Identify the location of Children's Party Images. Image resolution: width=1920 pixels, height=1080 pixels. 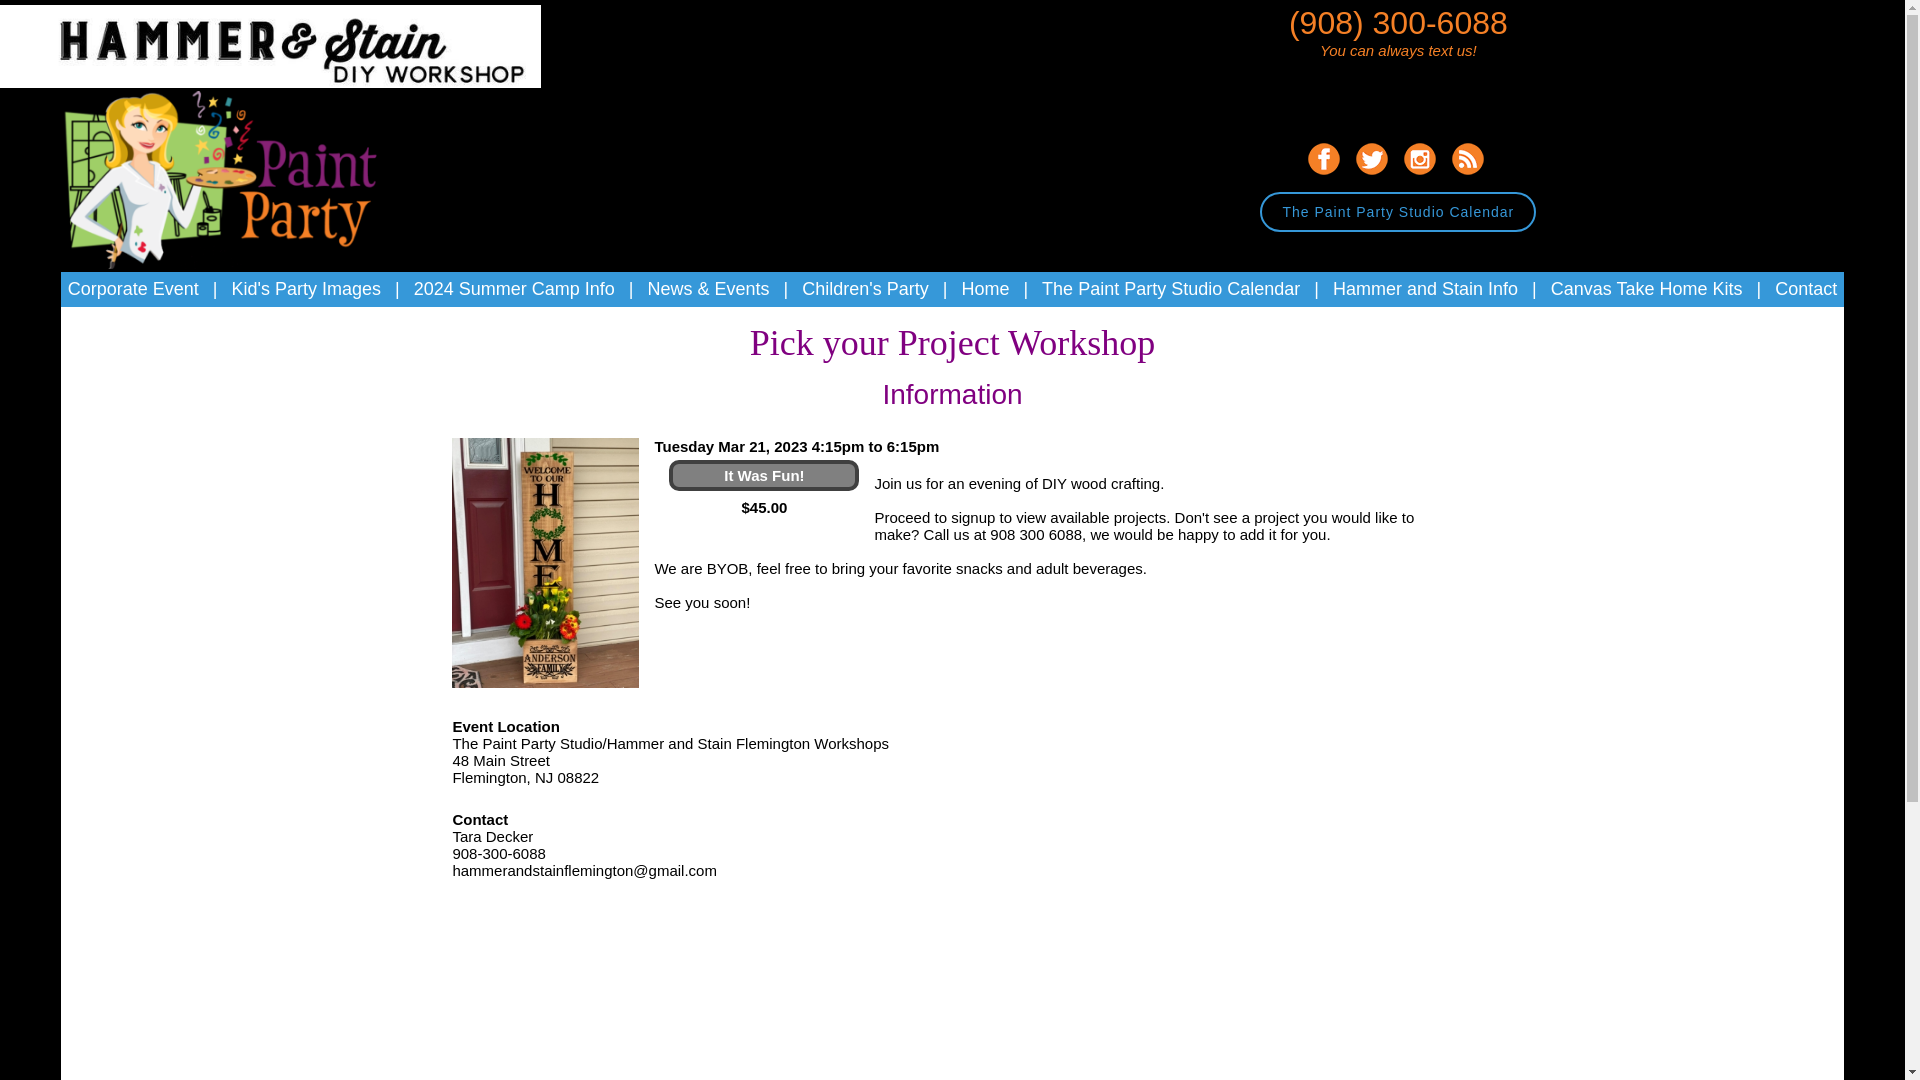
(307, 288).